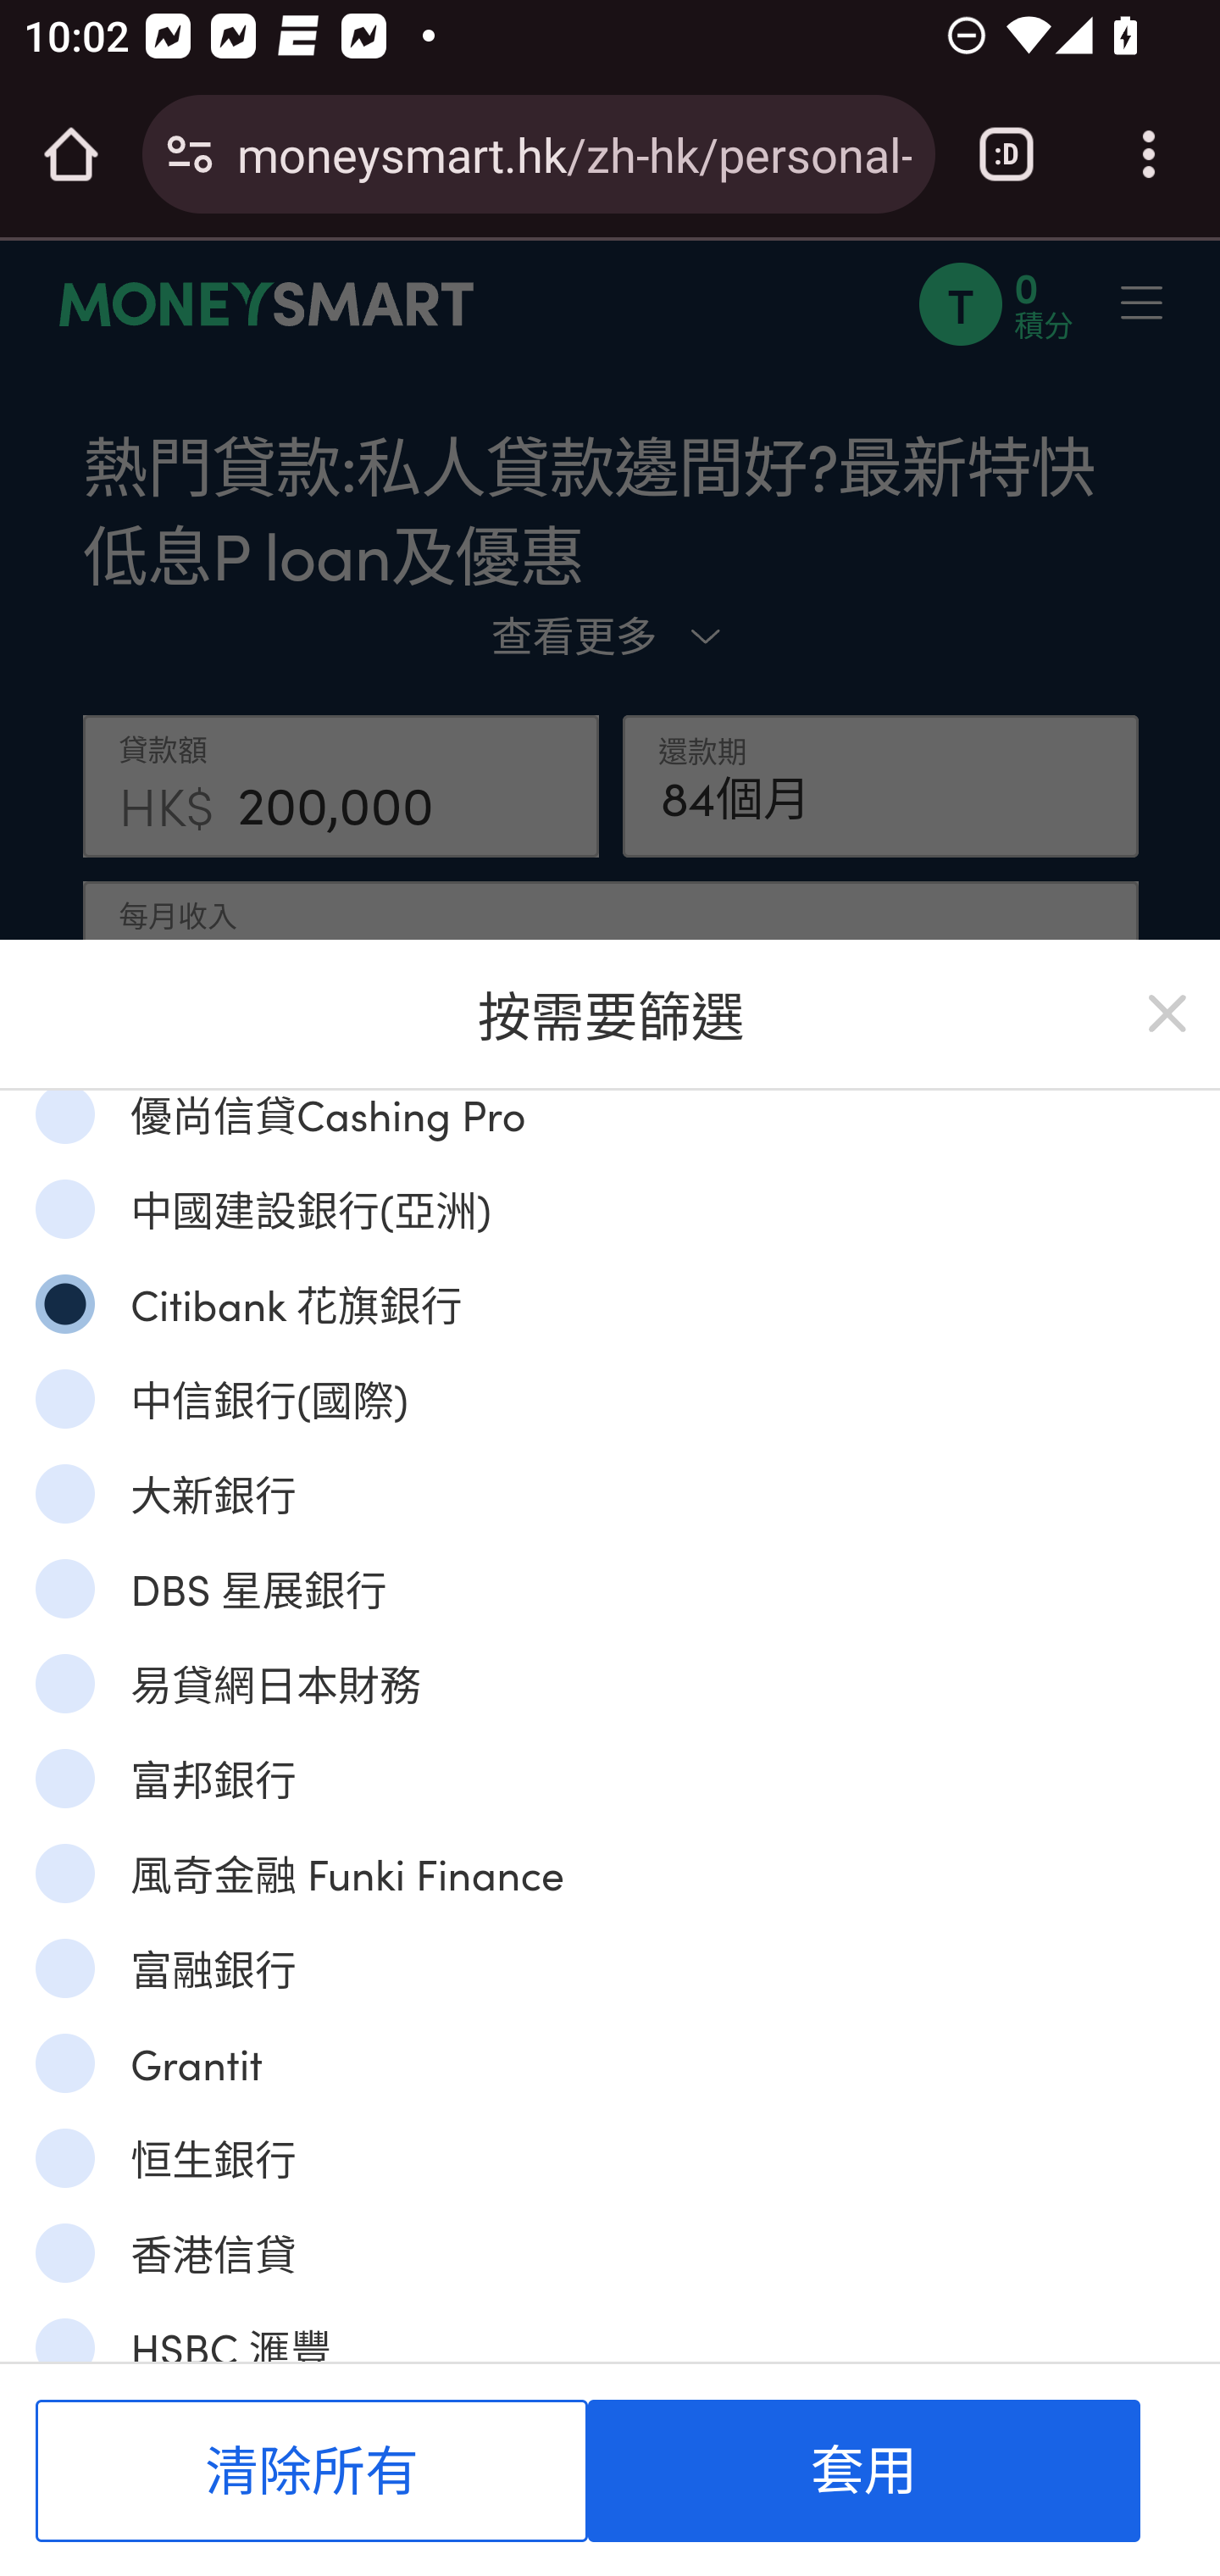 The height and width of the screenshot is (2576, 1220). Describe the element at coordinates (64, 2339) in the screenshot. I see `HSBC 滙豐` at that location.